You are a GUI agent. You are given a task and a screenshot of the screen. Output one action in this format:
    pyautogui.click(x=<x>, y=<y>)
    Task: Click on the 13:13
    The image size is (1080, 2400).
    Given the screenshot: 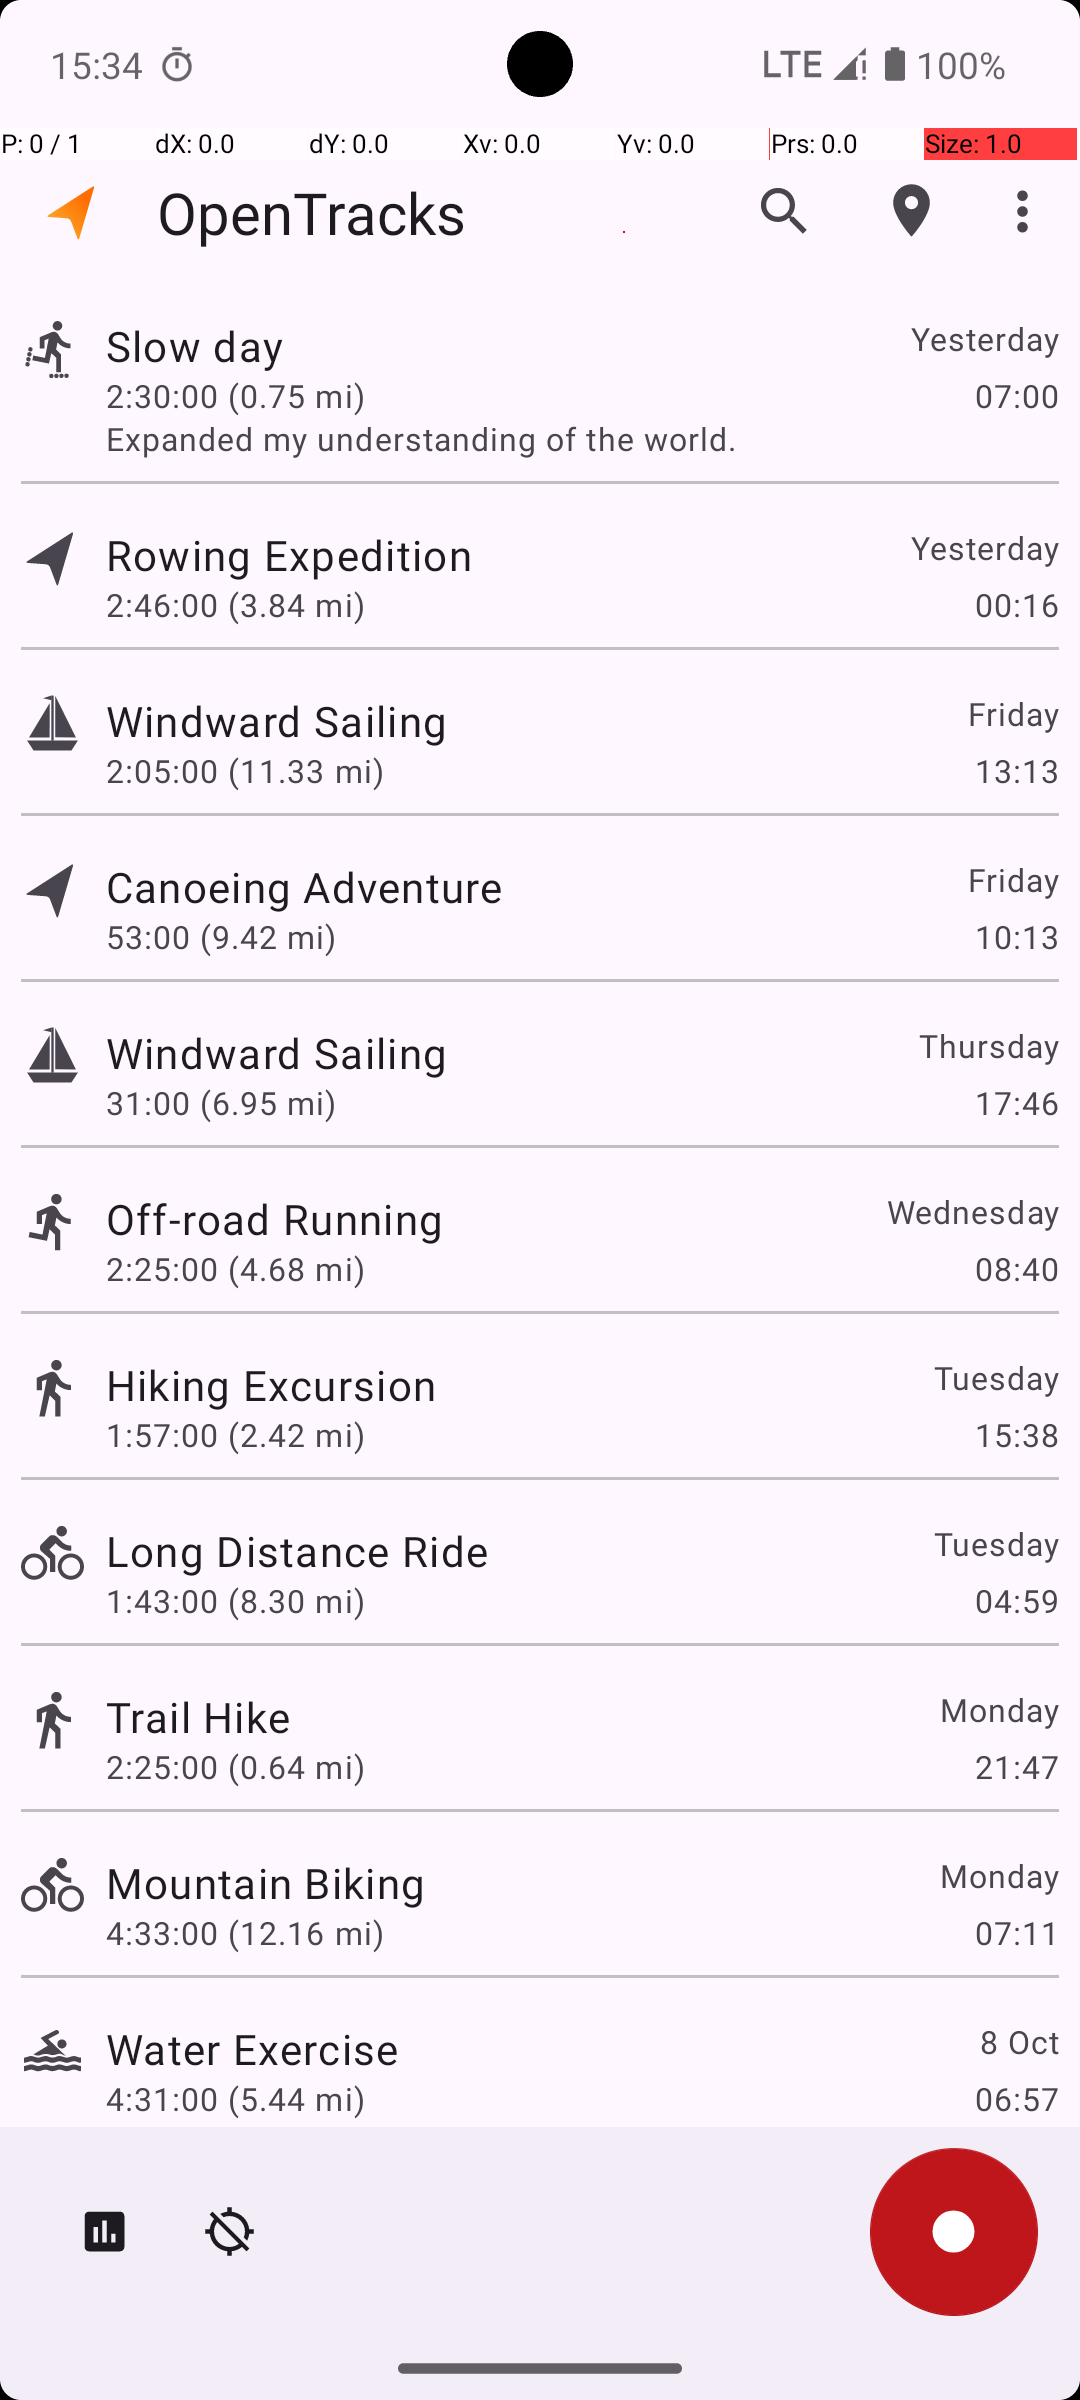 What is the action you would take?
    pyautogui.click(x=1016, y=770)
    